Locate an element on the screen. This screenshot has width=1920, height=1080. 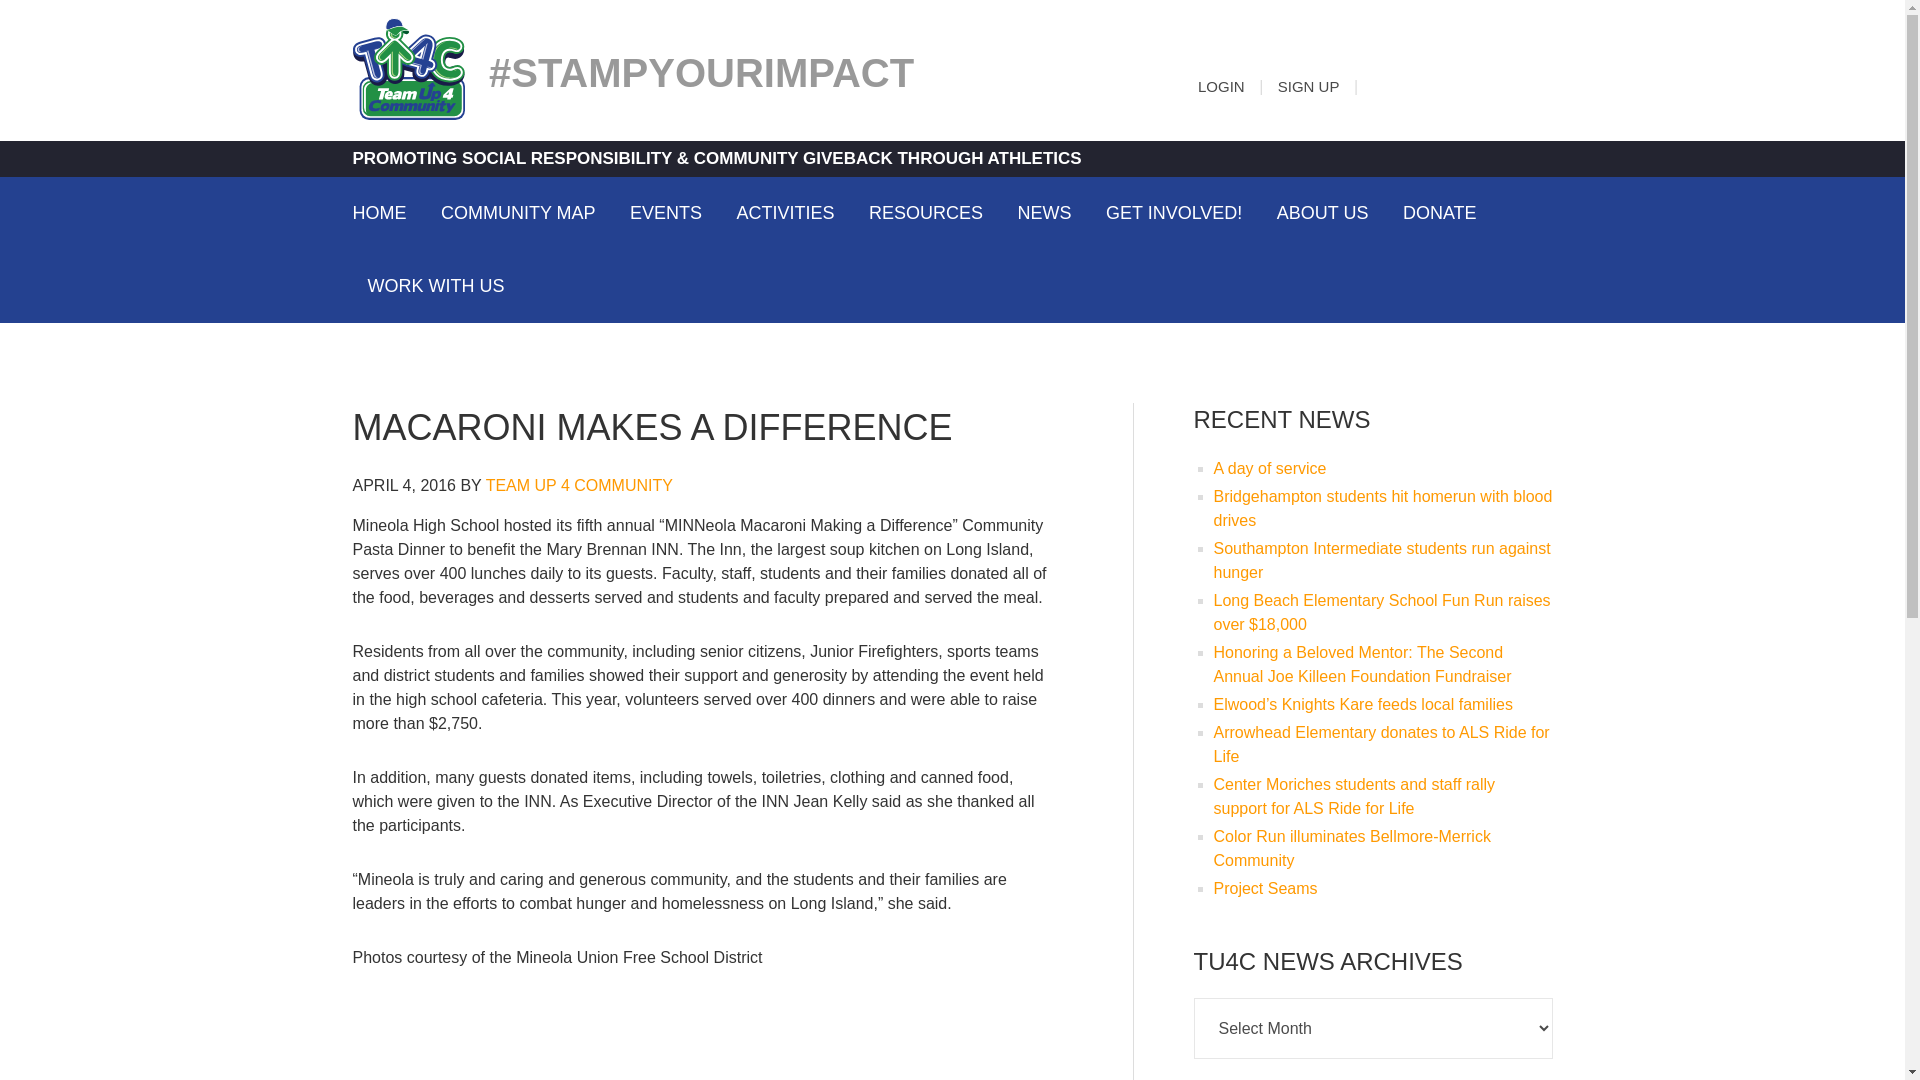
Twitter is located at coordinates (1496, 82).